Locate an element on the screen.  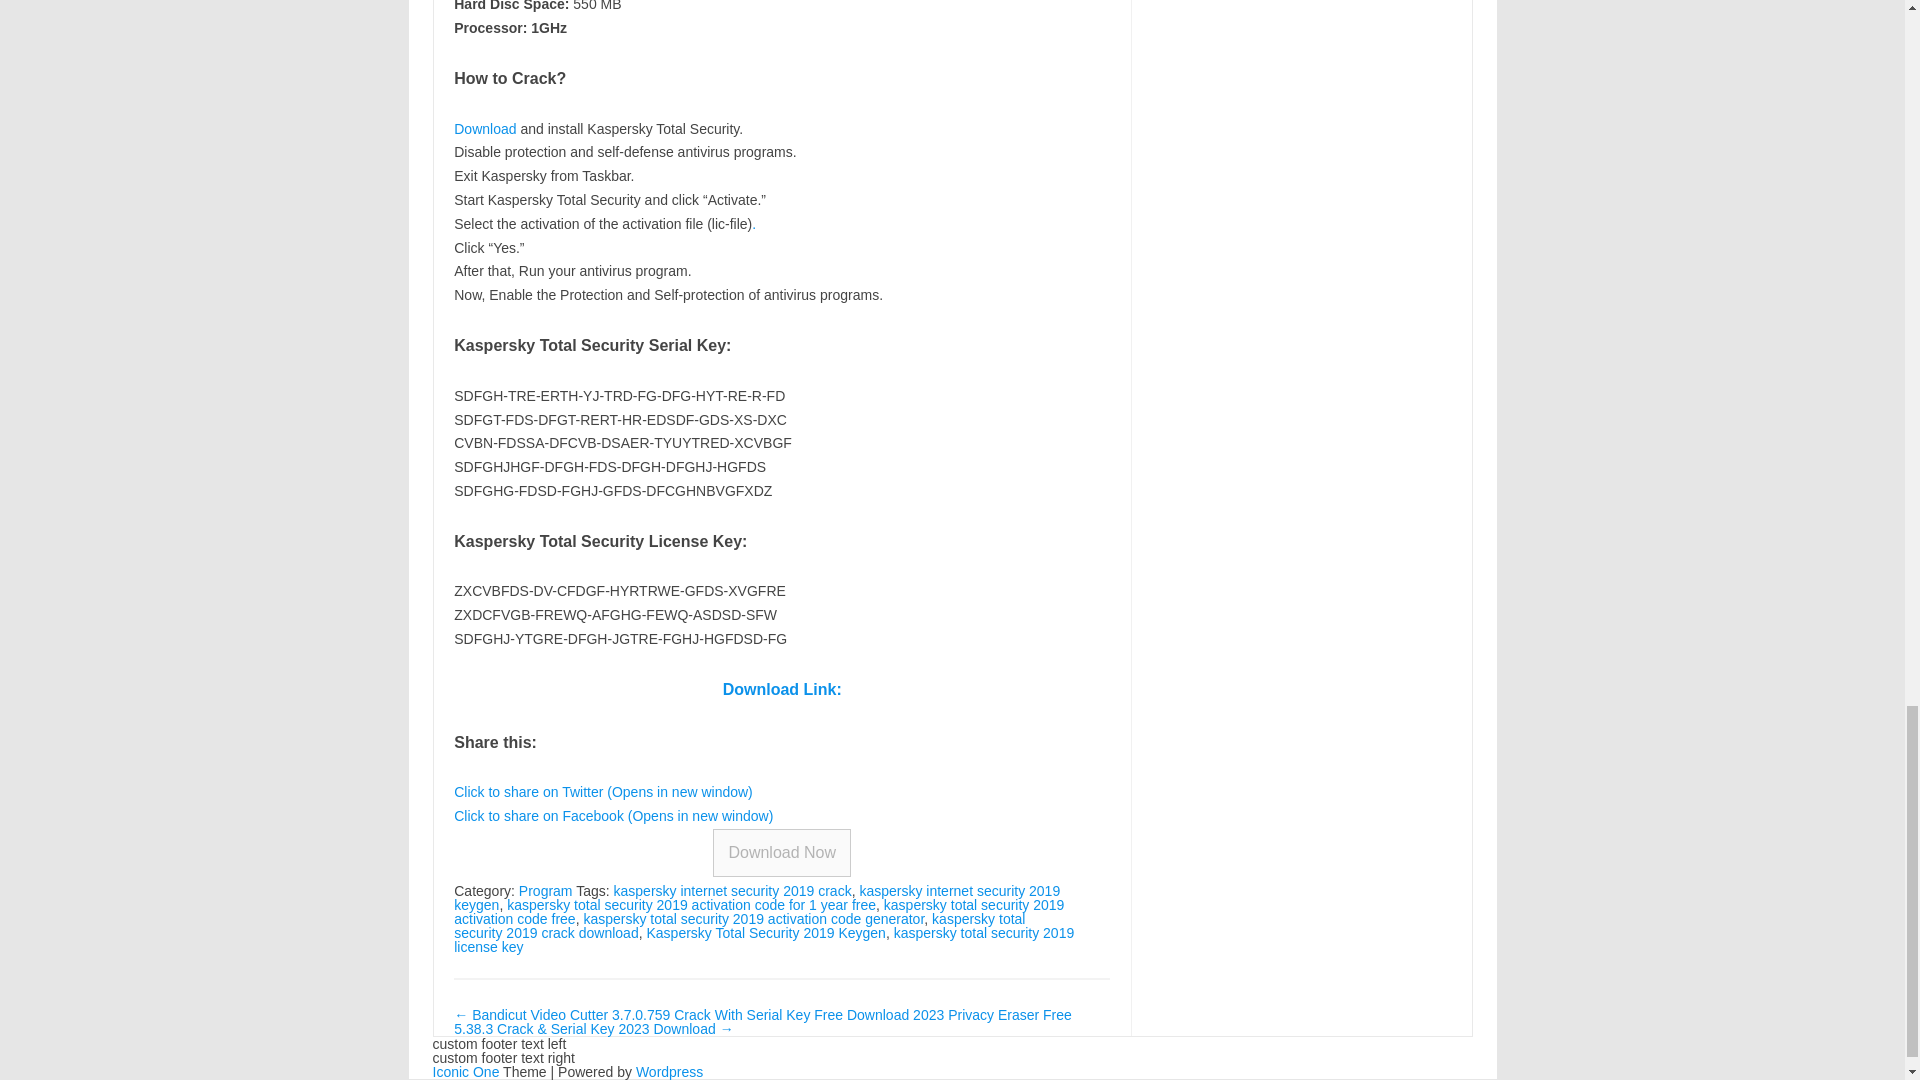
kaspersky total security 2019 activation code generator is located at coordinates (753, 918).